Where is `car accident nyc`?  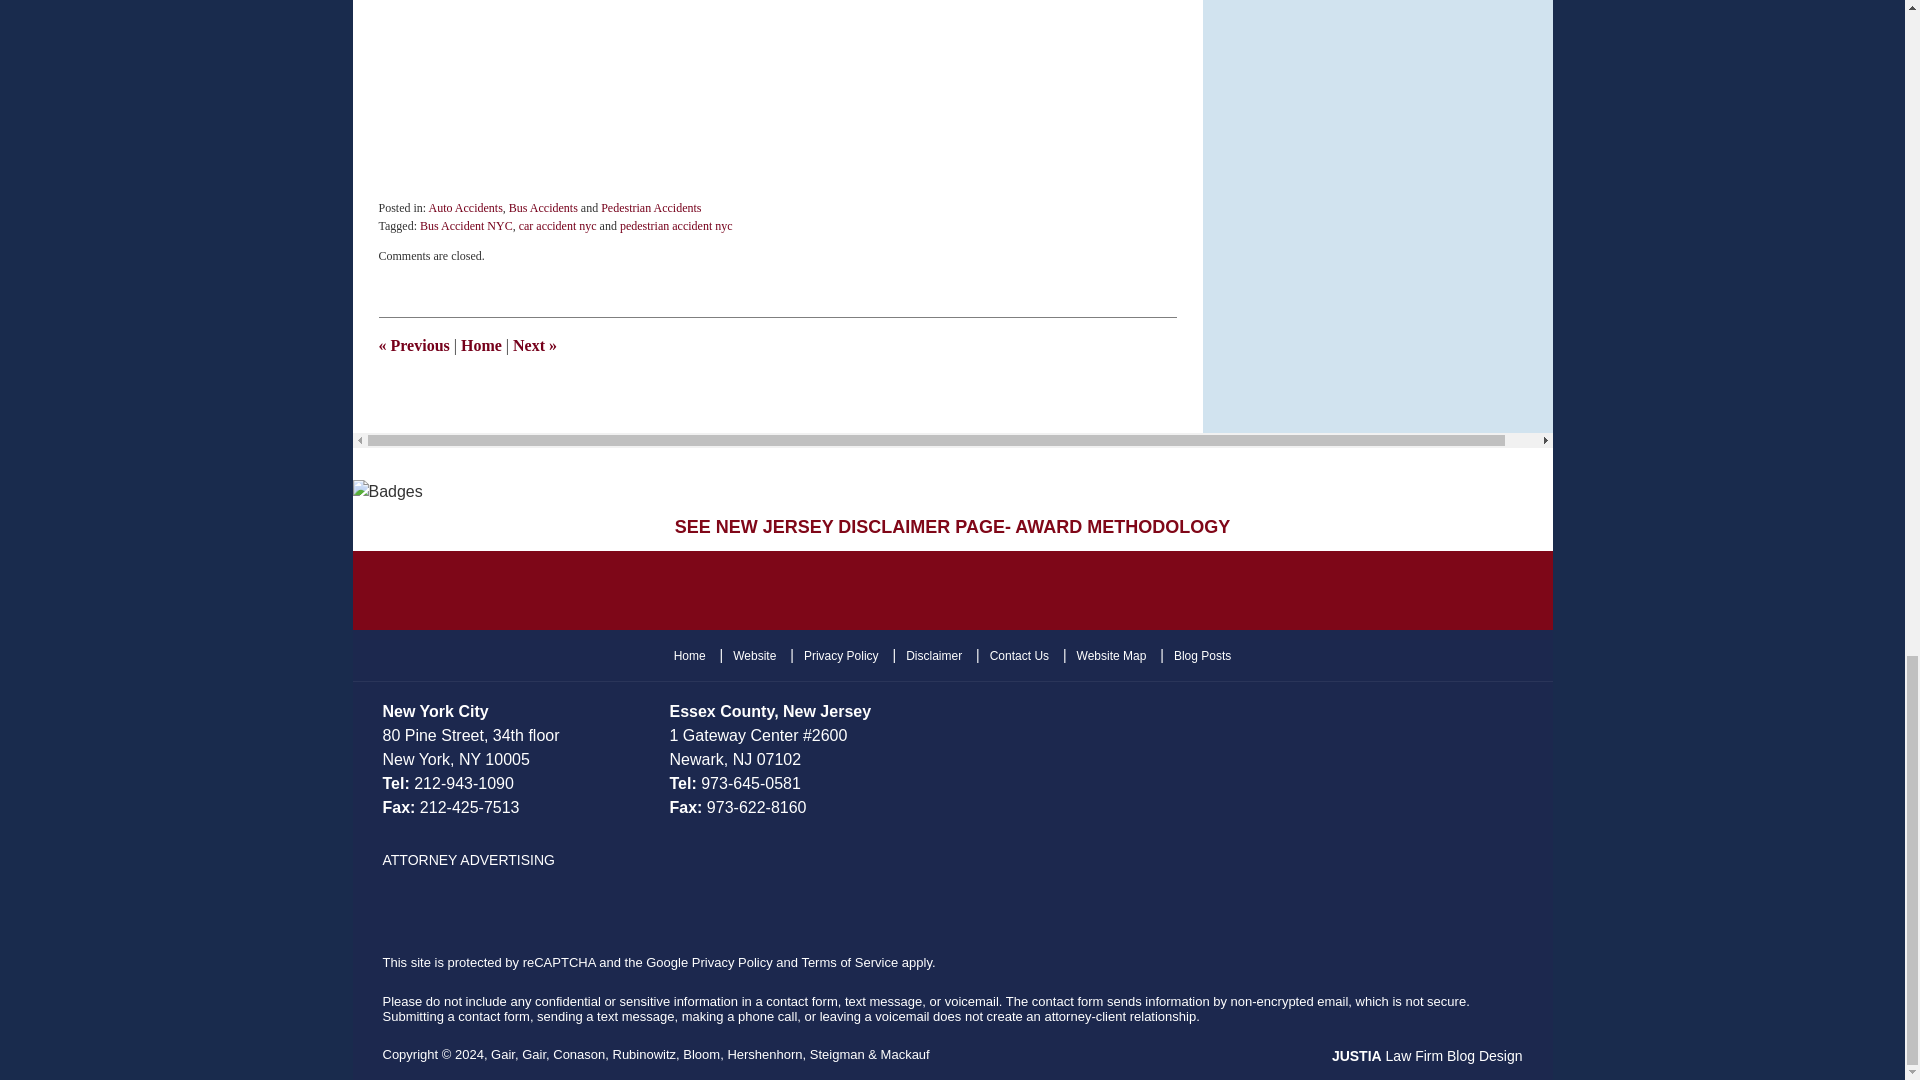 car accident nyc is located at coordinates (558, 226).